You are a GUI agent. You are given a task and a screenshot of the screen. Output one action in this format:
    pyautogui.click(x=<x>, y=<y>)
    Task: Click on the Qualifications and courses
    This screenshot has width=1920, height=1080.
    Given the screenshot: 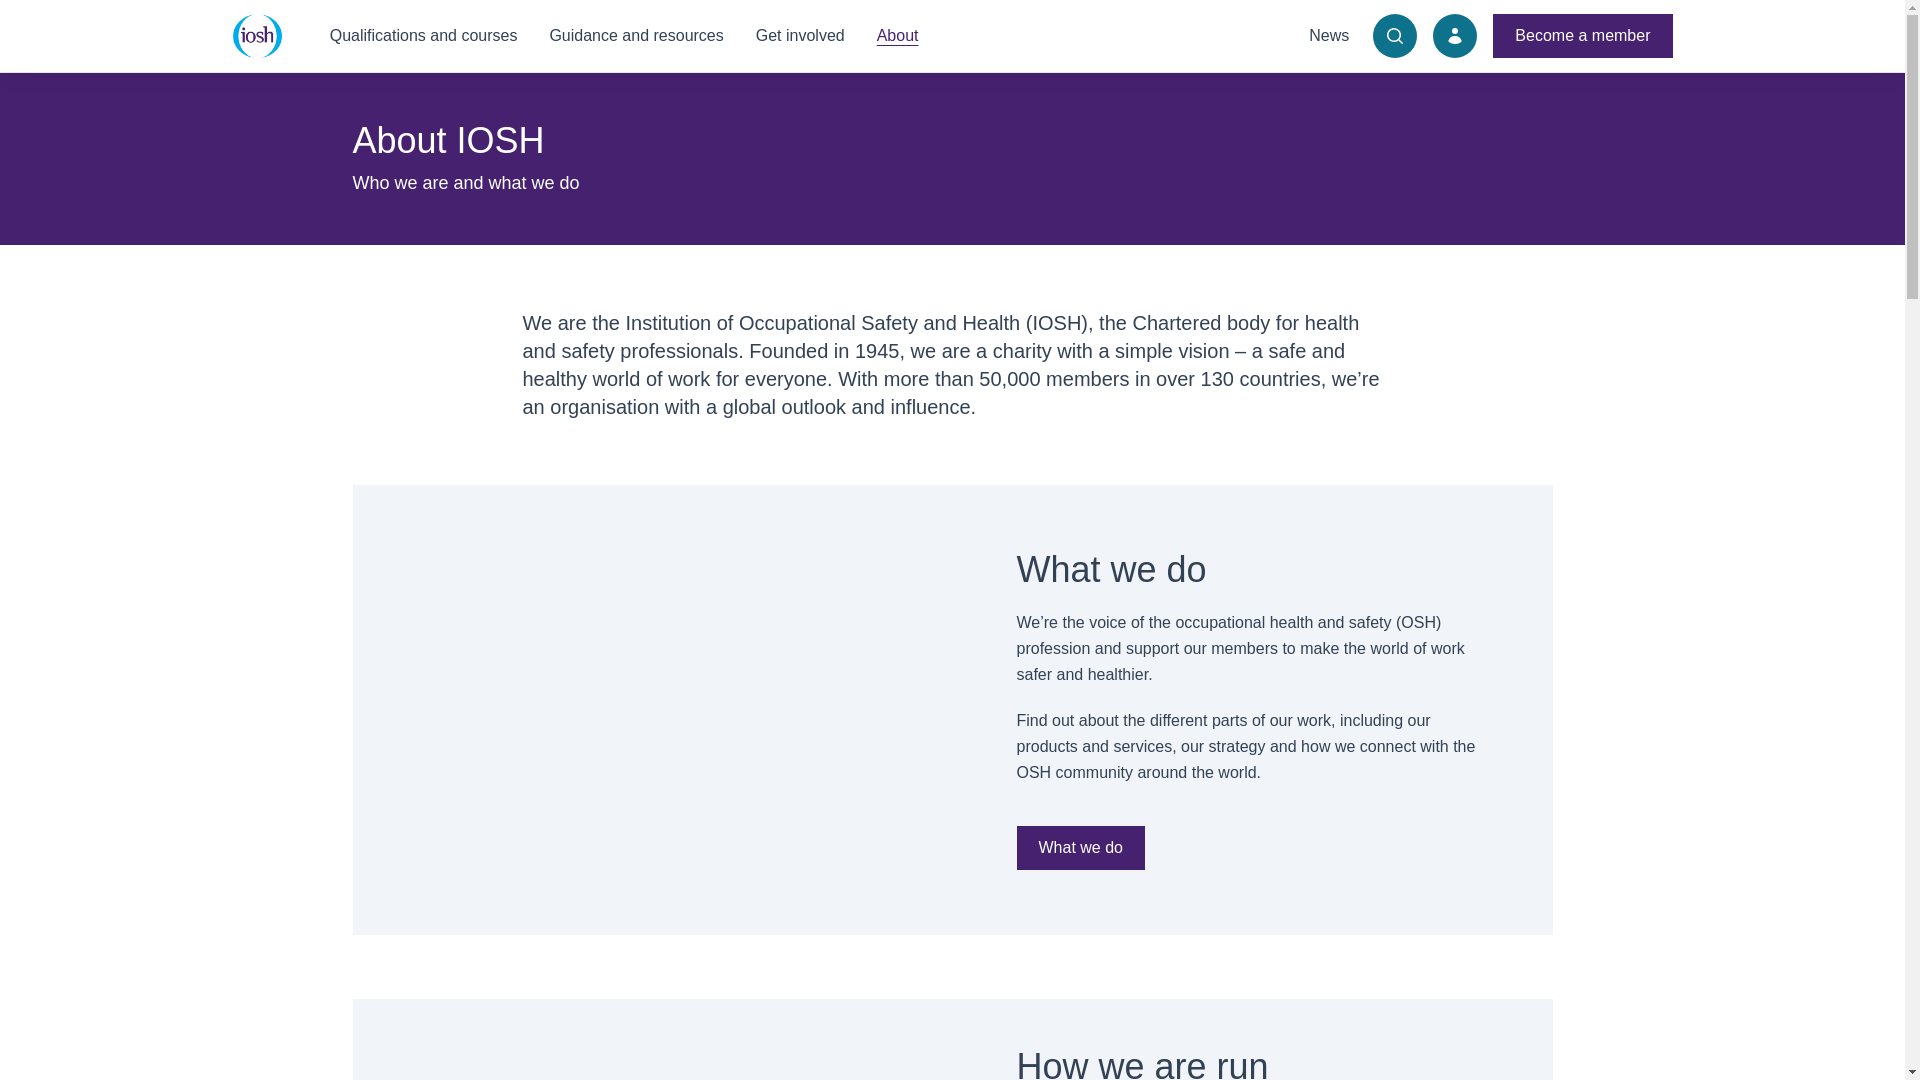 What is the action you would take?
    pyautogui.click(x=424, y=35)
    